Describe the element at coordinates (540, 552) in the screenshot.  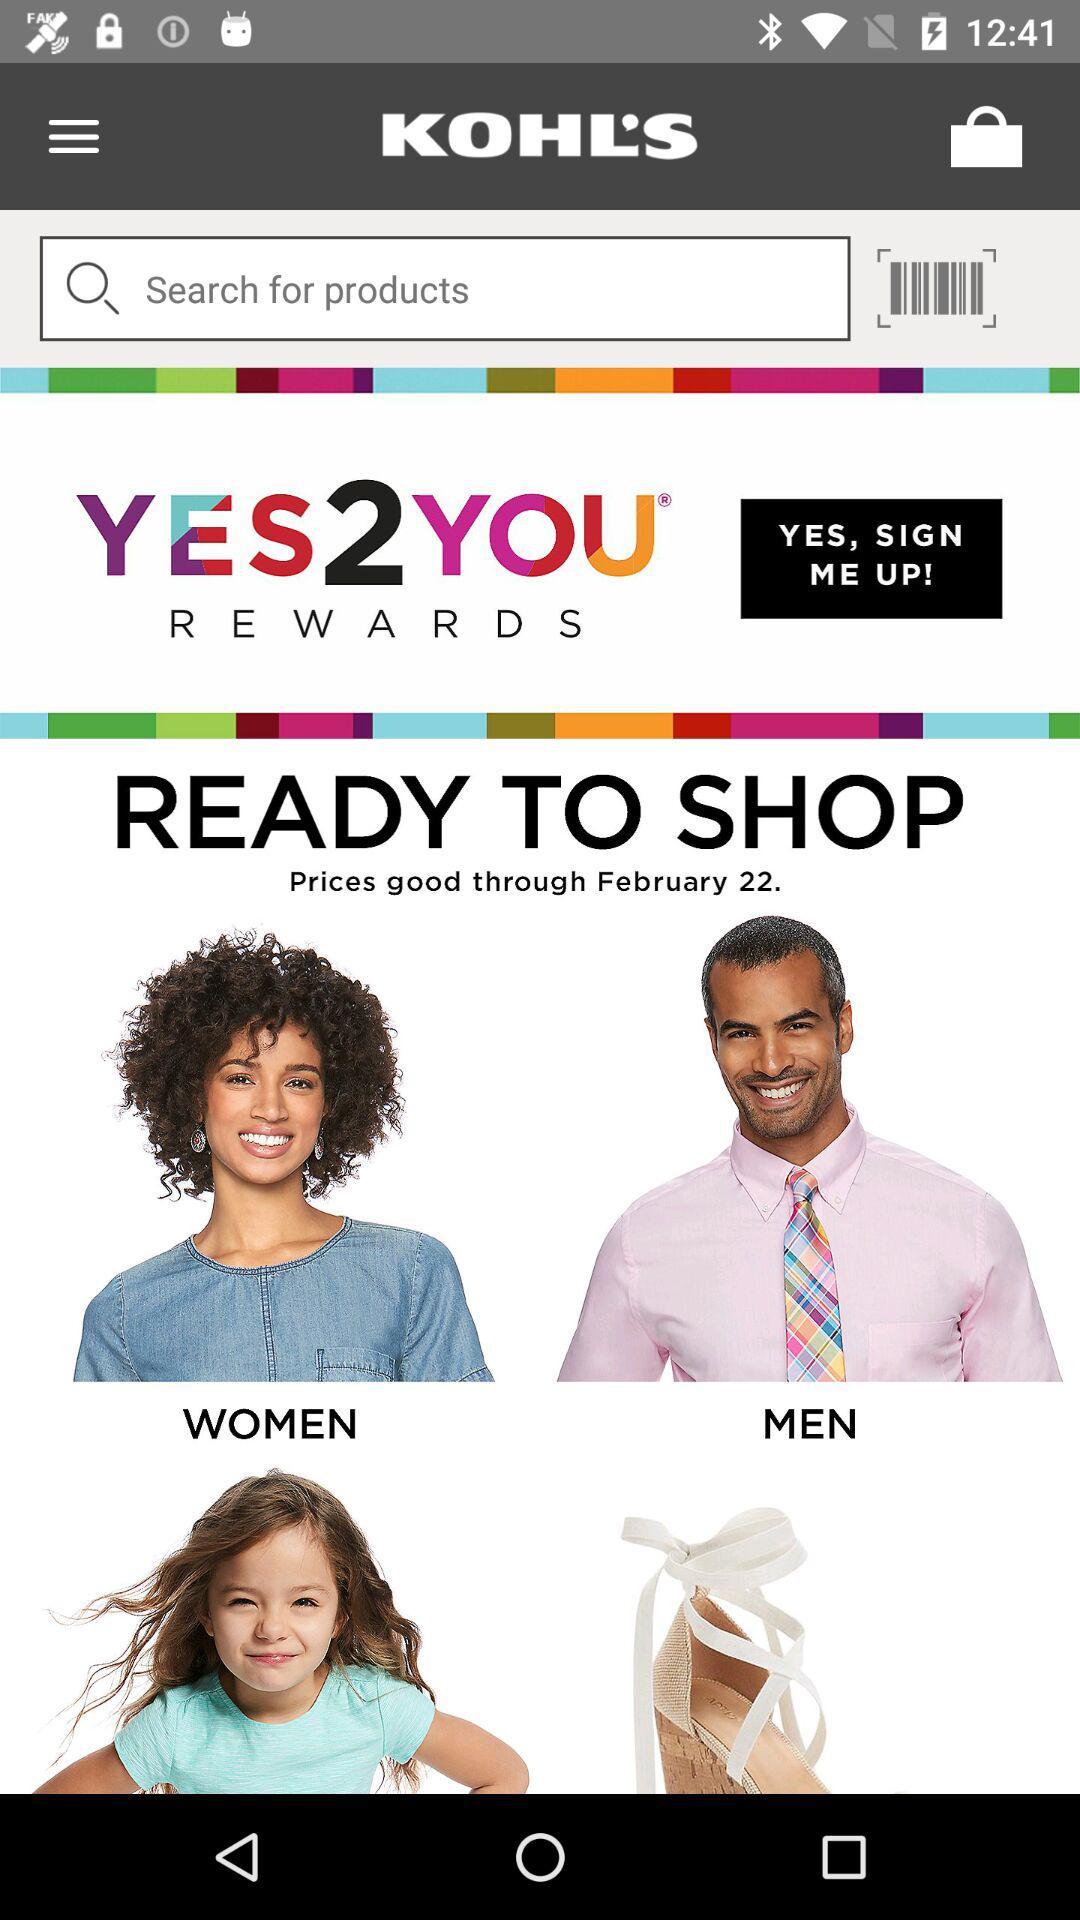
I see `advertisement page` at that location.